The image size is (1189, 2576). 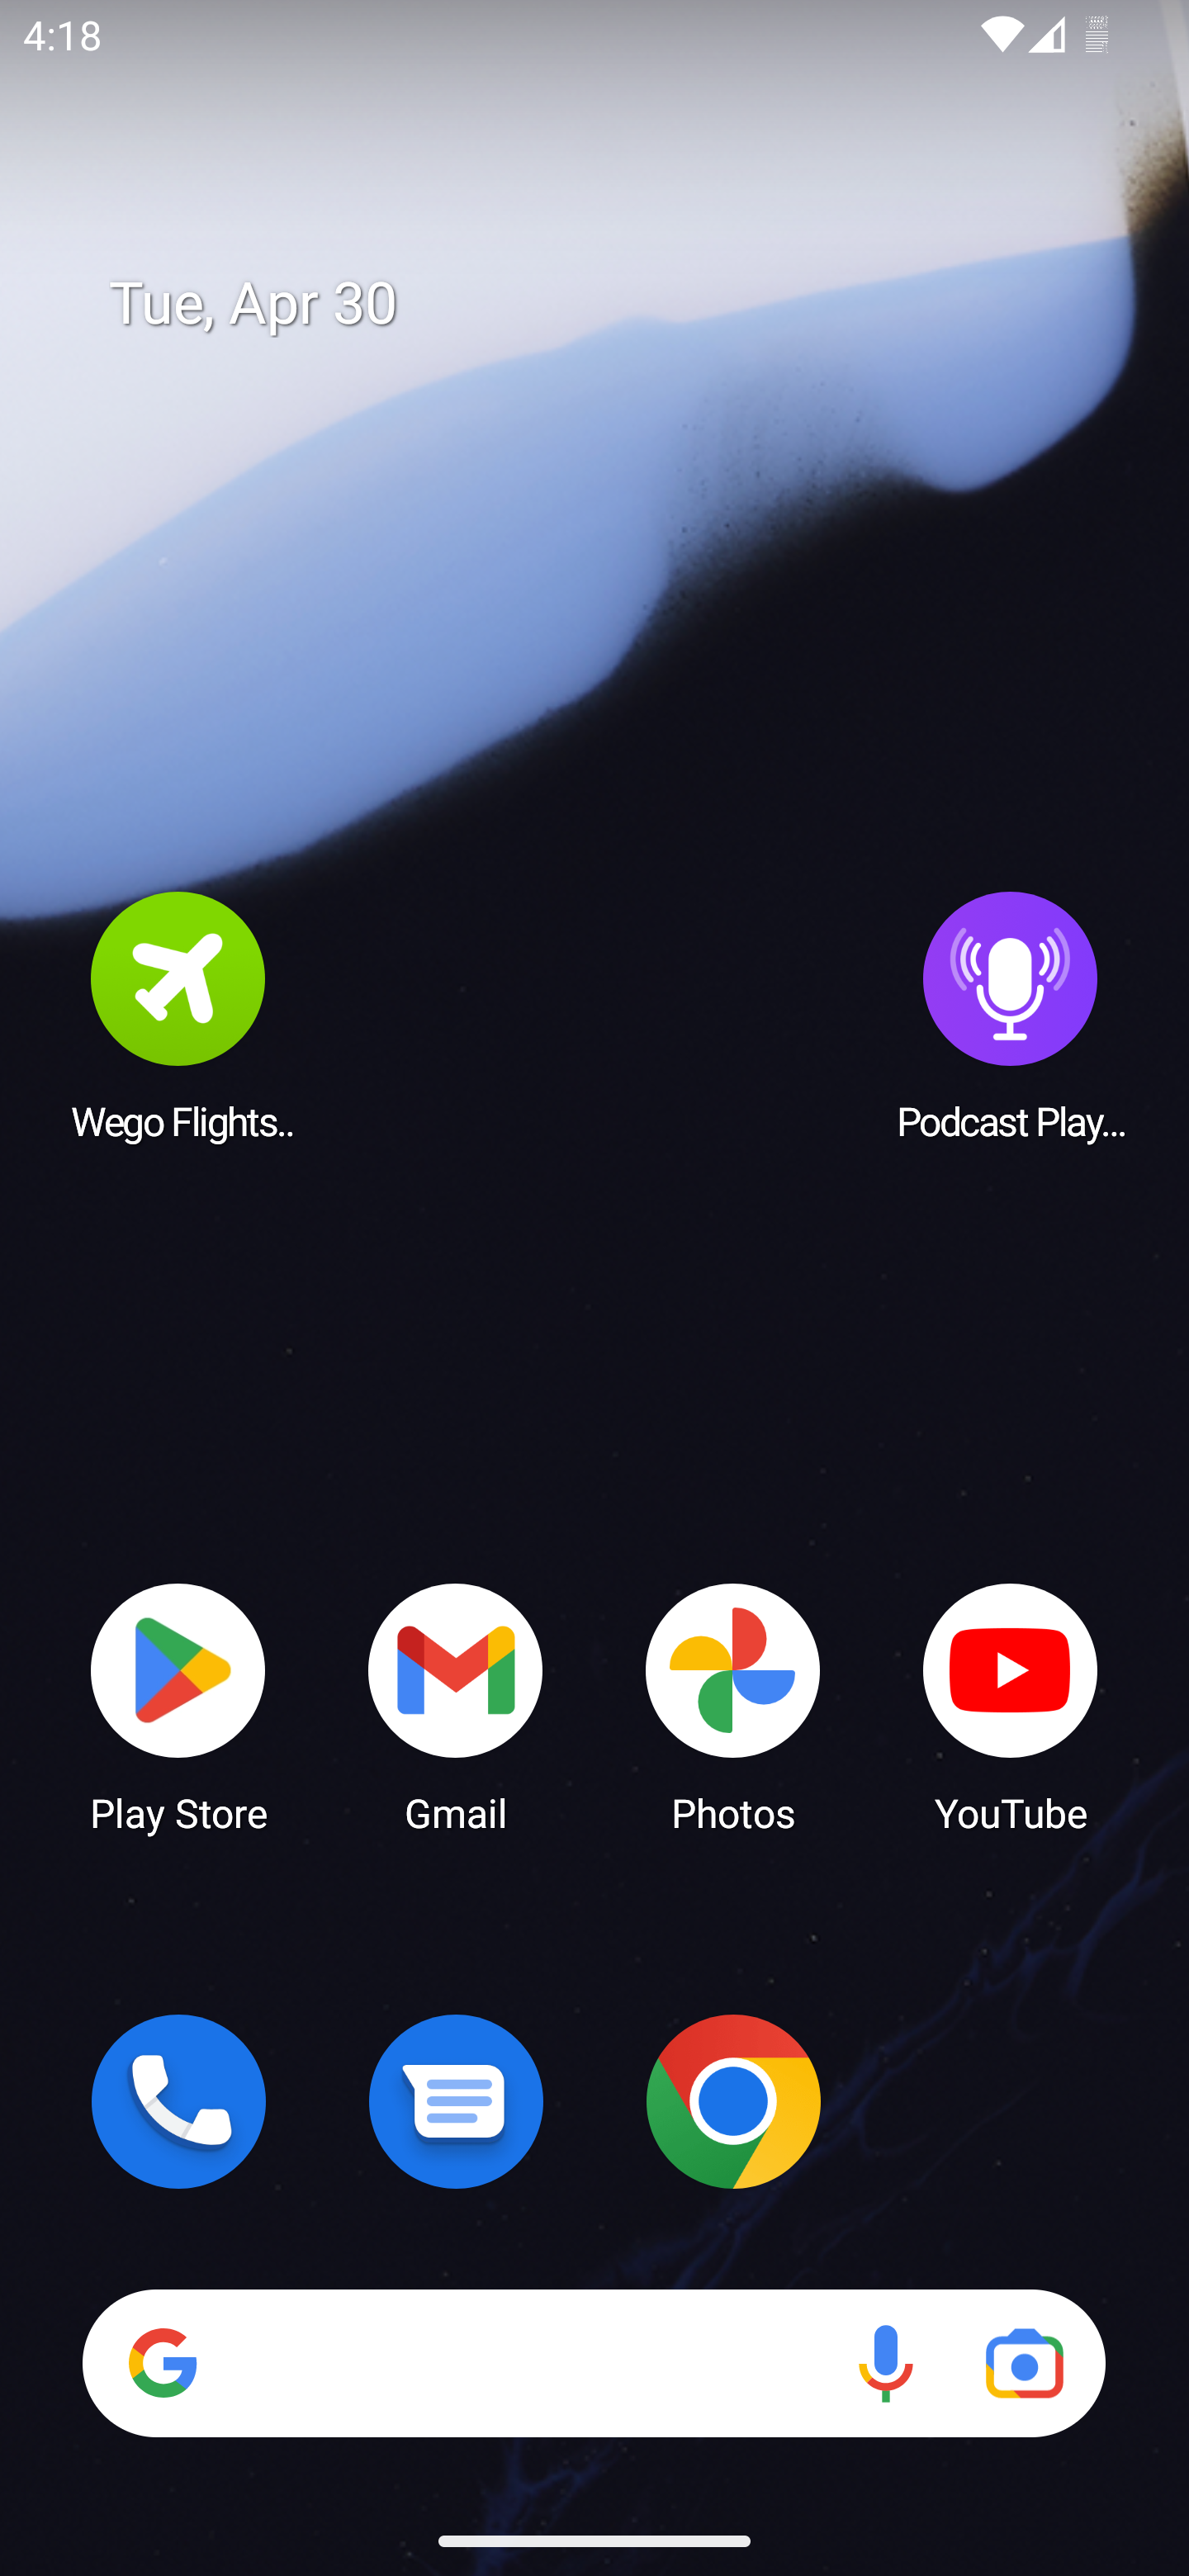 I want to click on Google Lens, so click(x=1024, y=2363).